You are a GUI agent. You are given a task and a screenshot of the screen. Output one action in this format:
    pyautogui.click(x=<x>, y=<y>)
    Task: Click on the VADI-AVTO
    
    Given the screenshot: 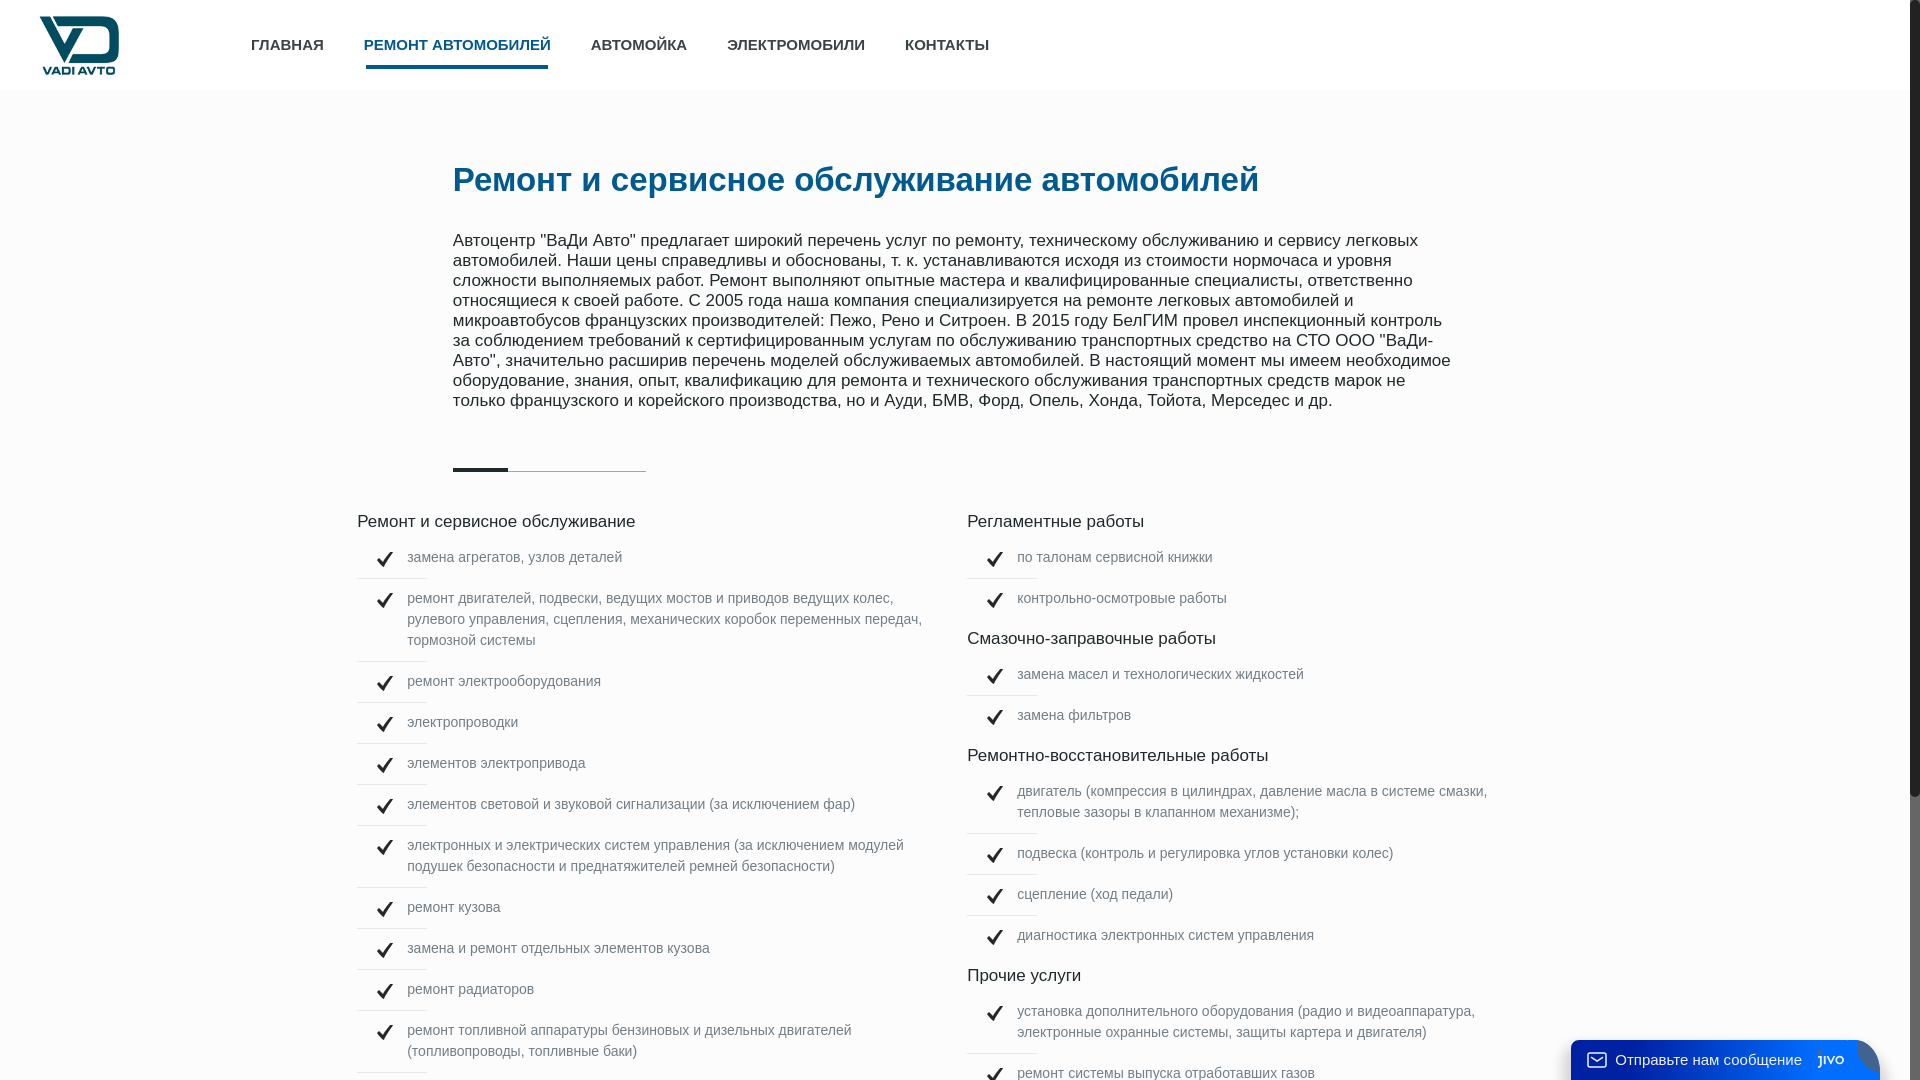 What is the action you would take?
    pyautogui.click(x=79, y=45)
    